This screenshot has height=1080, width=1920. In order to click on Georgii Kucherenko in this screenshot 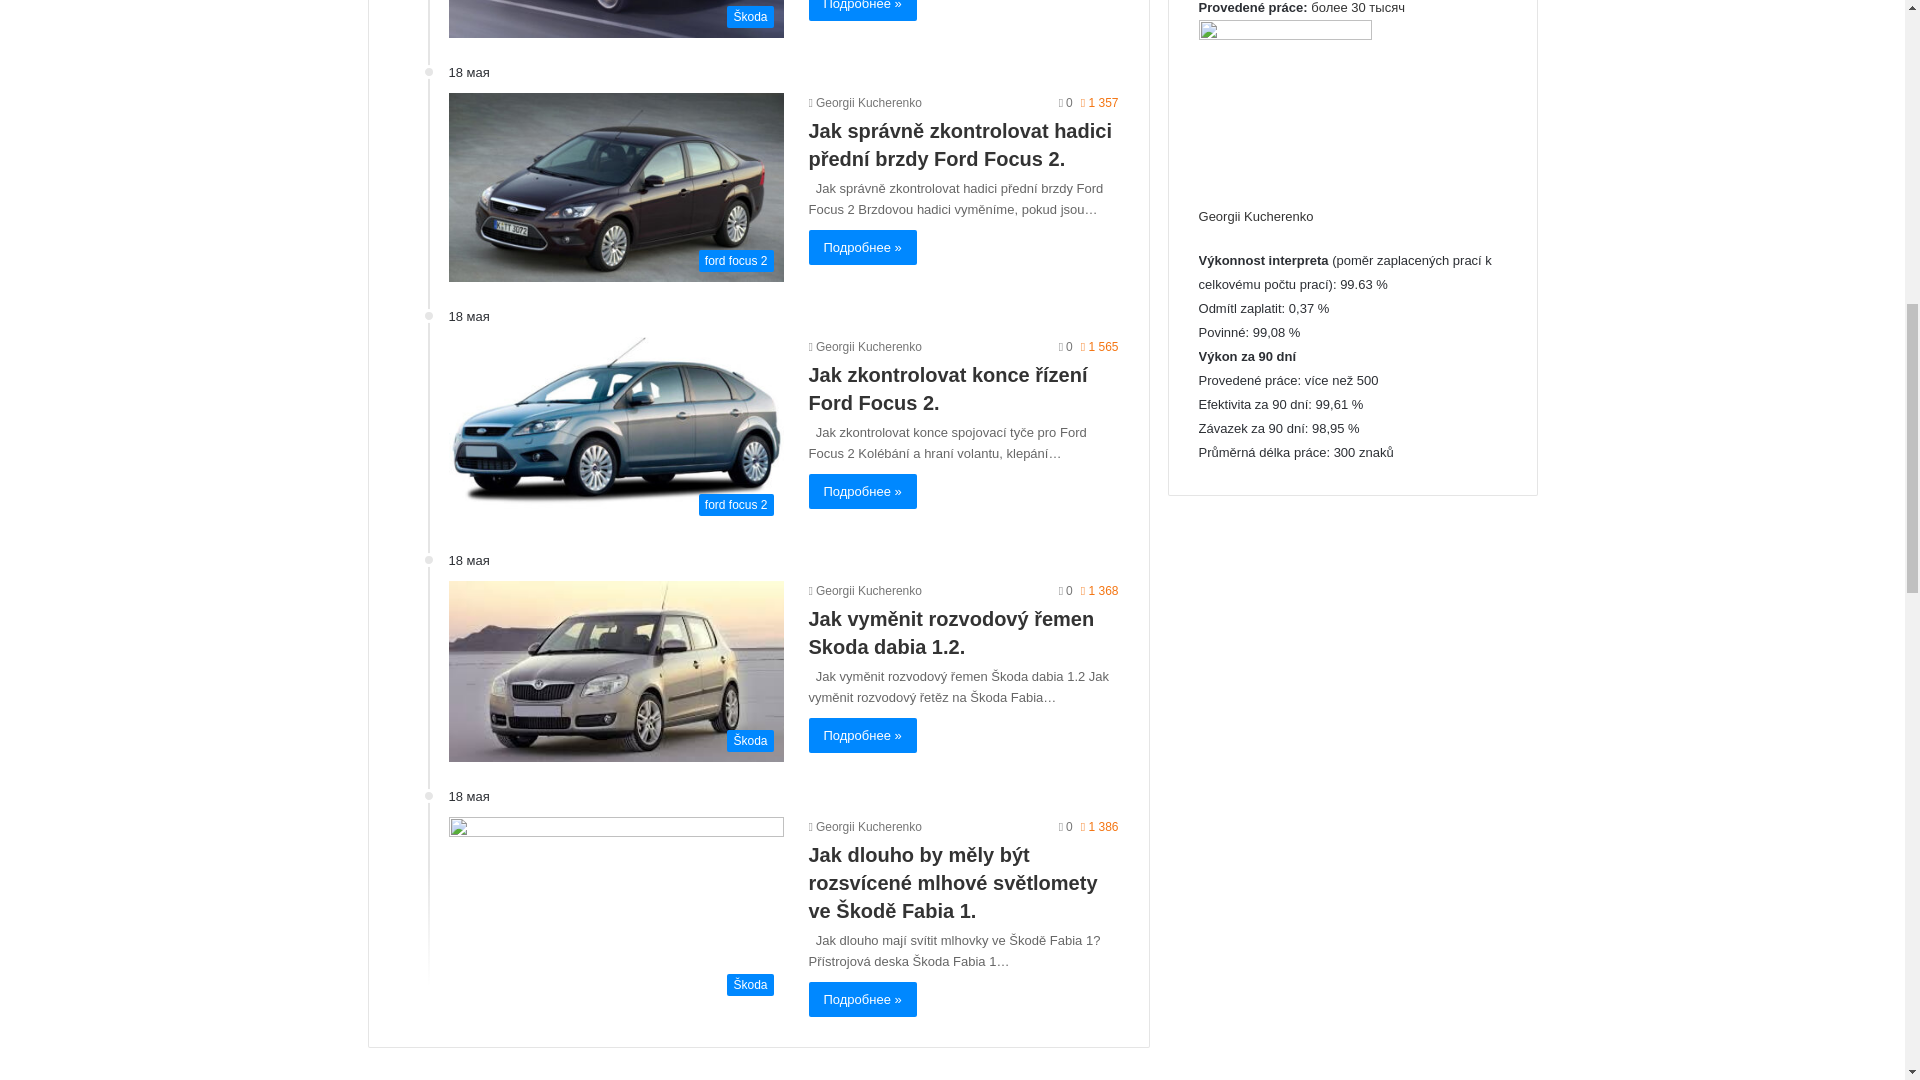, I will do `click(864, 826)`.